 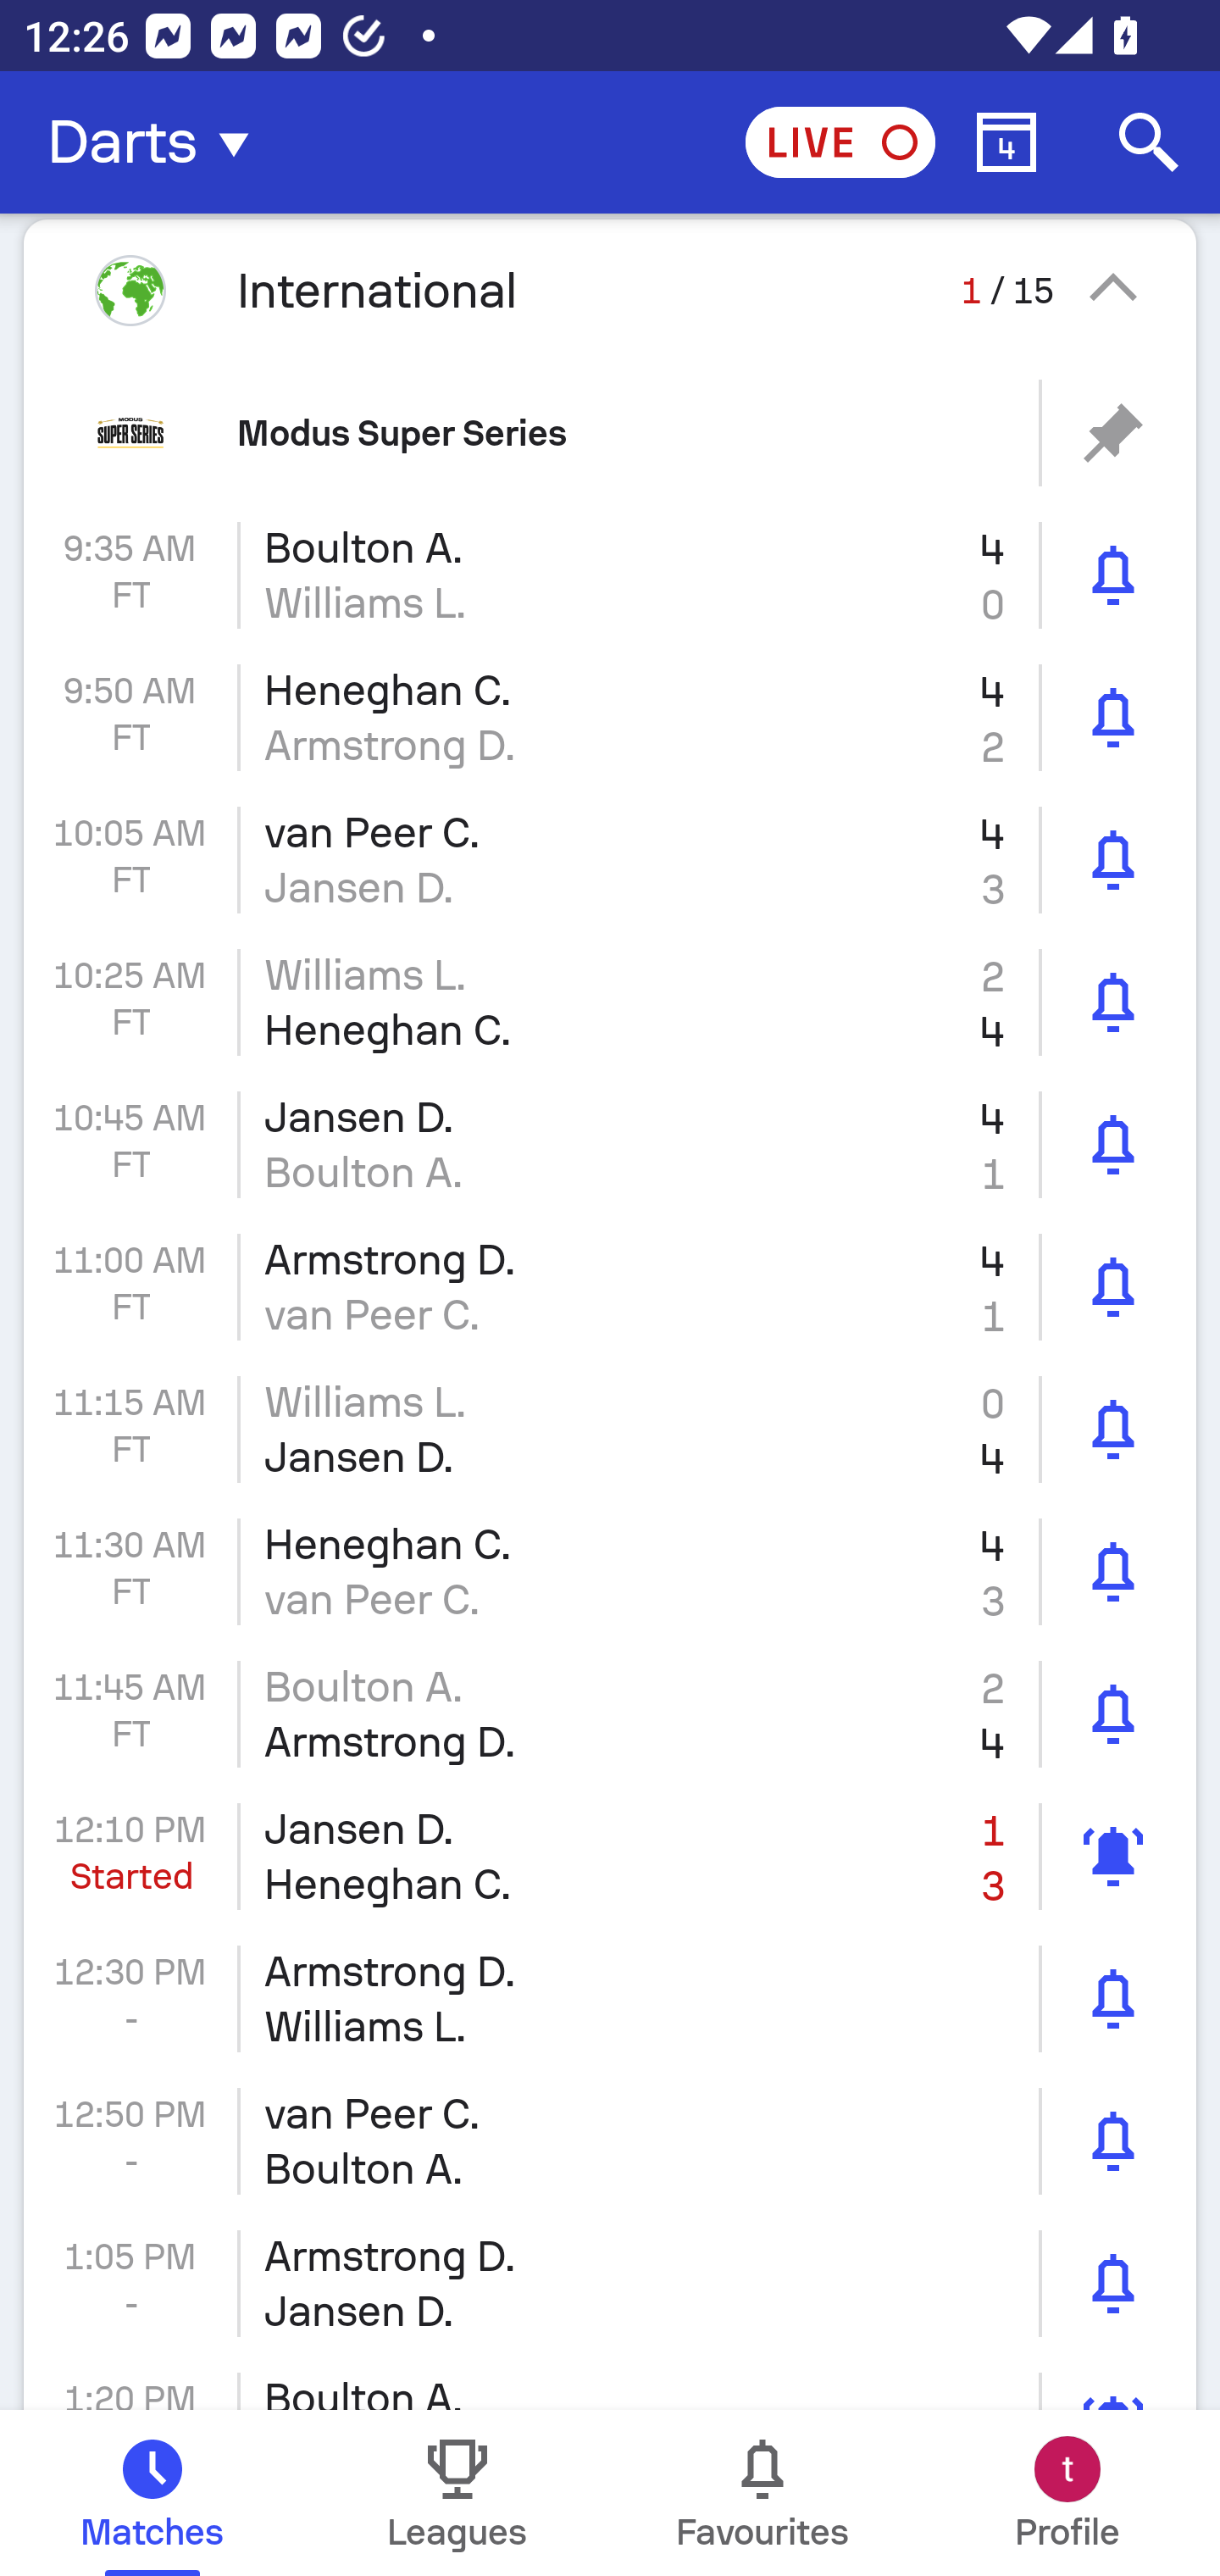 What do you see at coordinates (610, 290) in the screenshot?
I see `International 1 / 15` at bounding box center [610, 290].